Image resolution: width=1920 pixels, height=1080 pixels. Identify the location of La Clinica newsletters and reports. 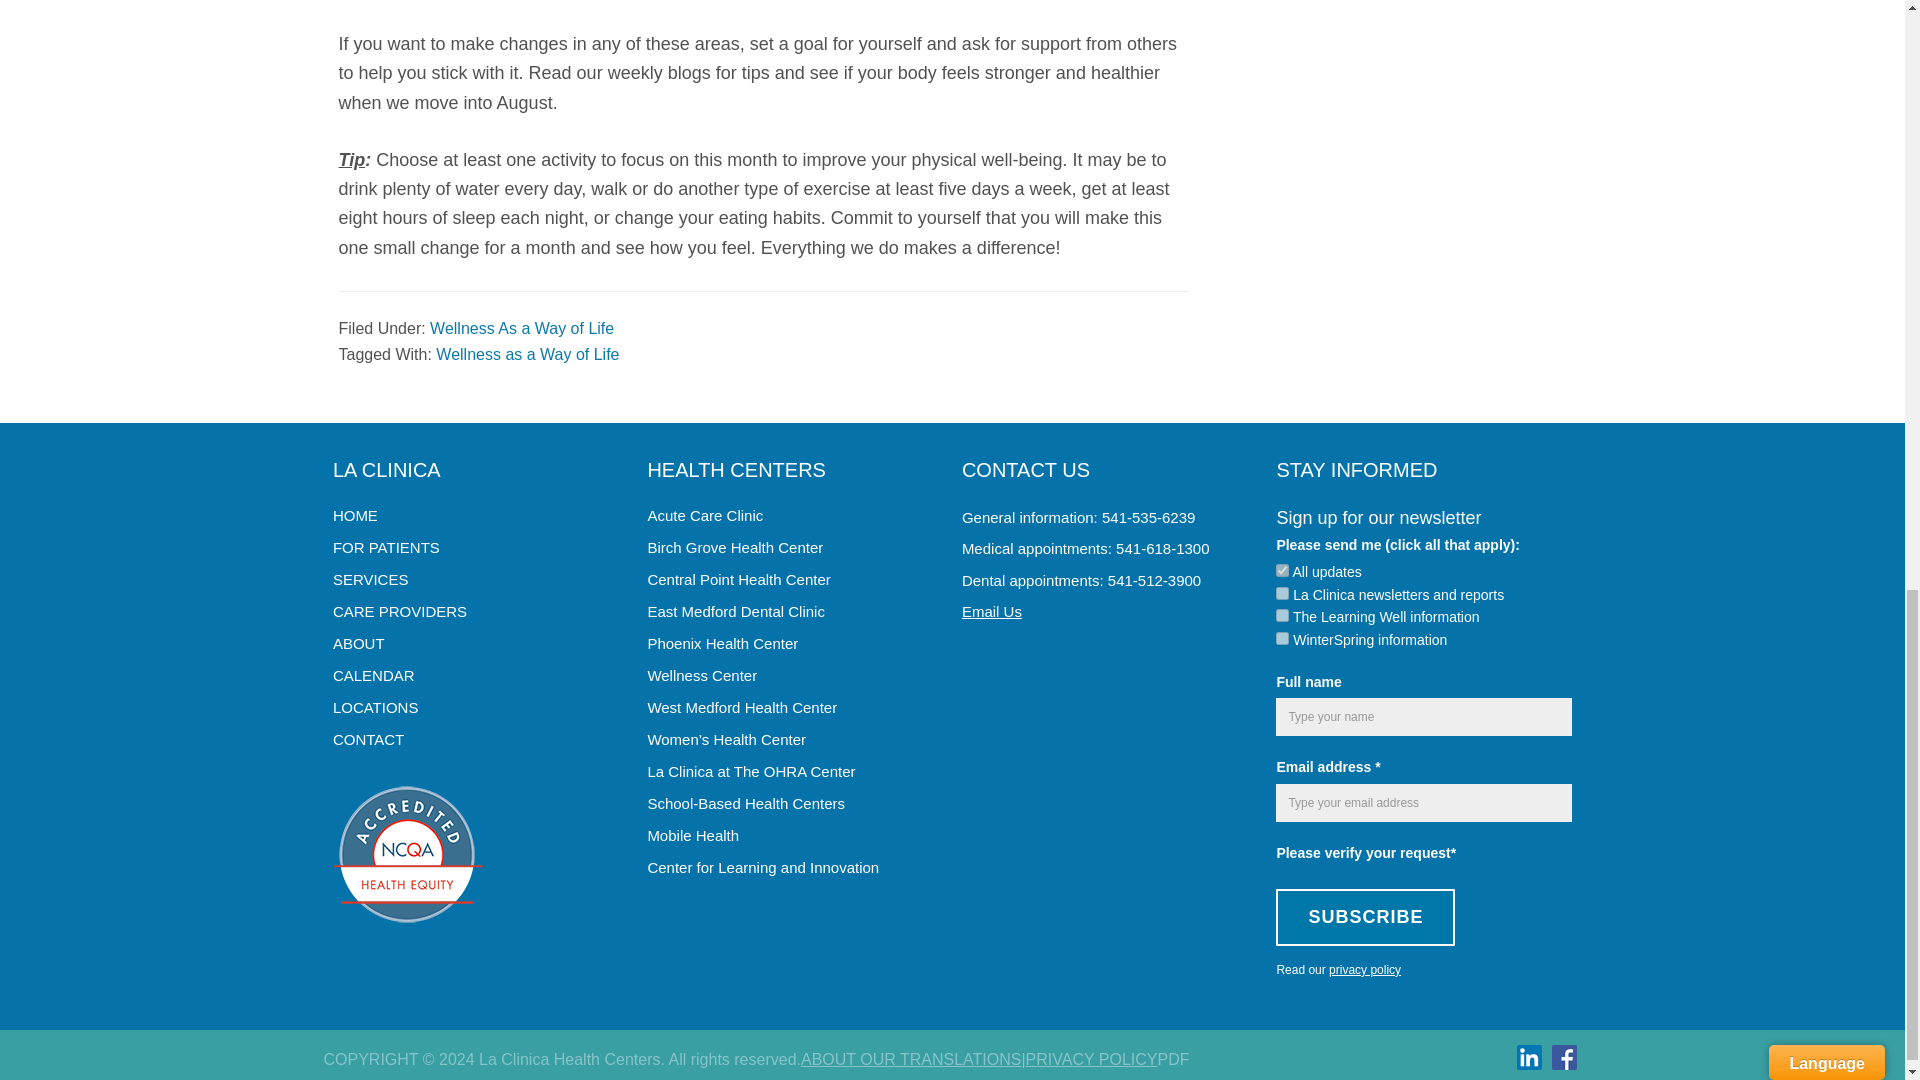
(1282, 594).